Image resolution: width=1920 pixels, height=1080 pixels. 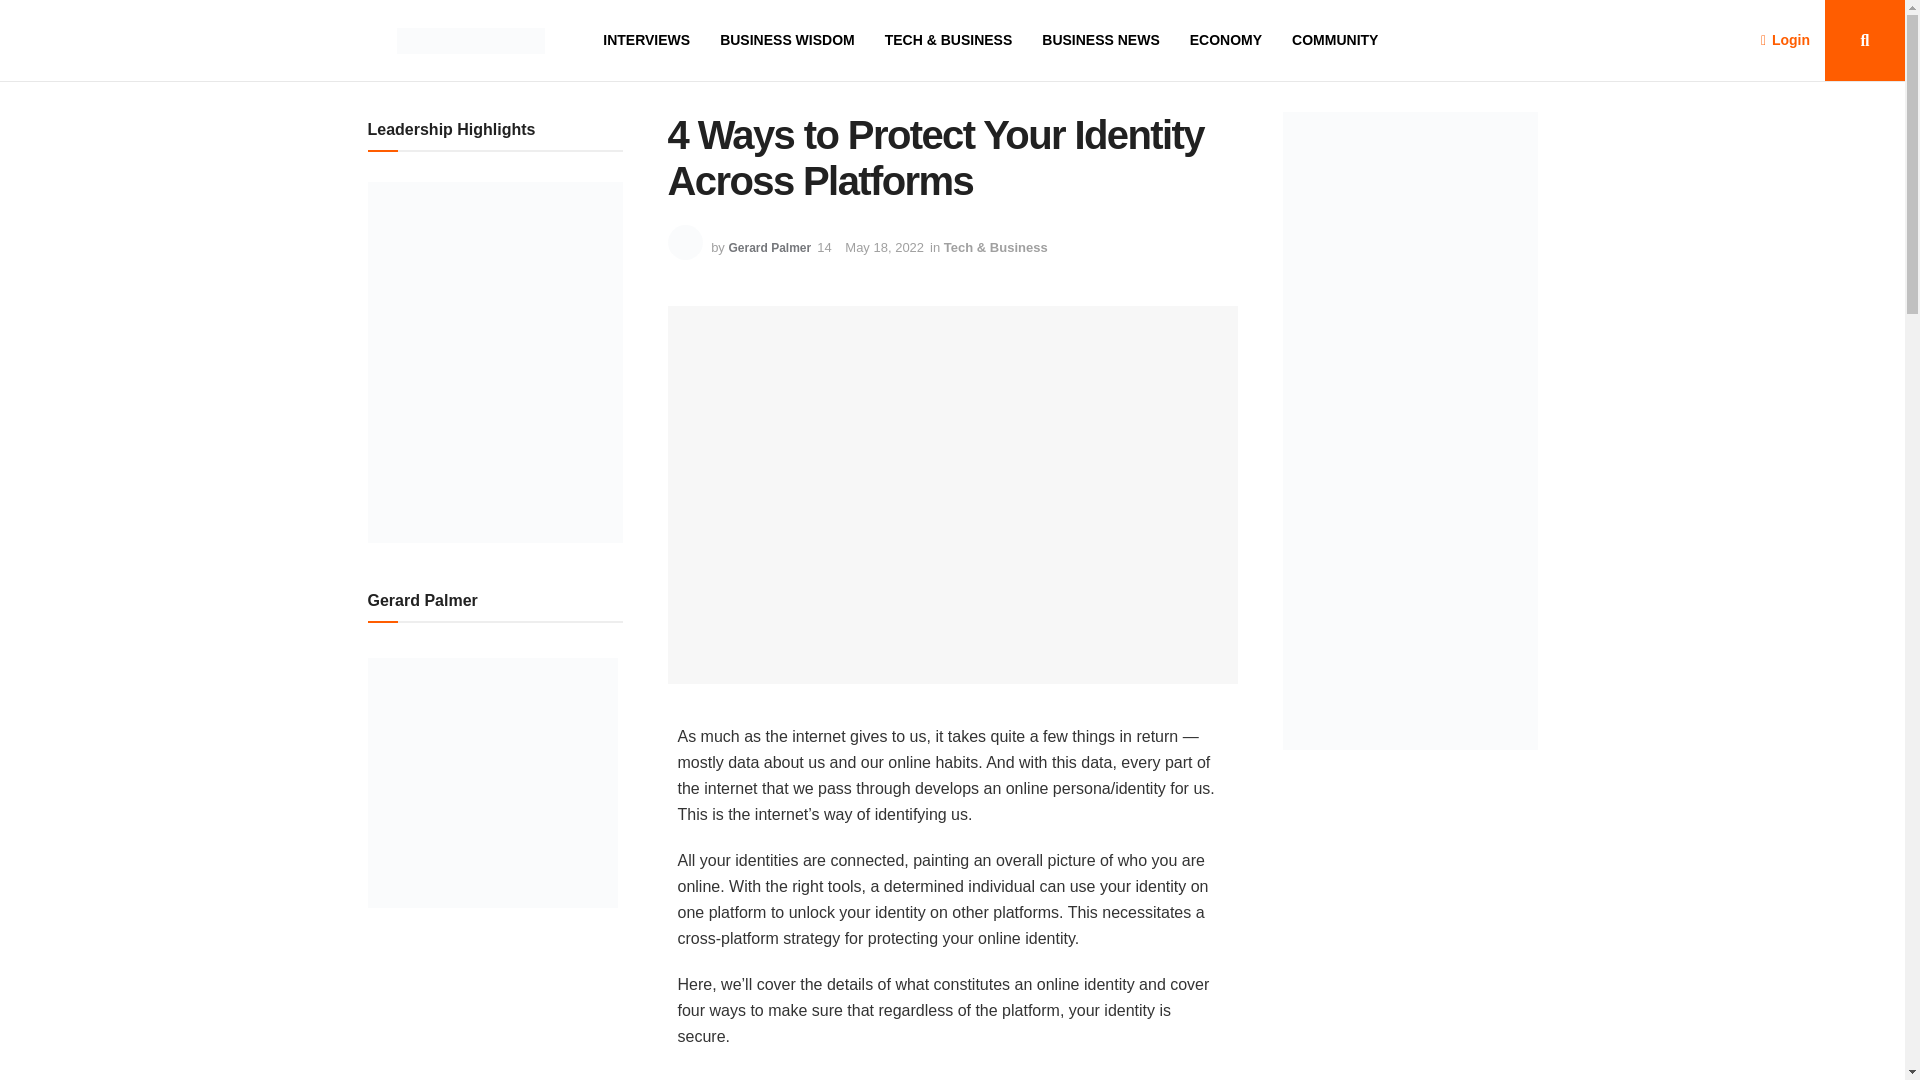 What do you see at coordinates (646, 40) in the screenshot?
I see `INTERVIEWS` at bounding box center [646, 40].